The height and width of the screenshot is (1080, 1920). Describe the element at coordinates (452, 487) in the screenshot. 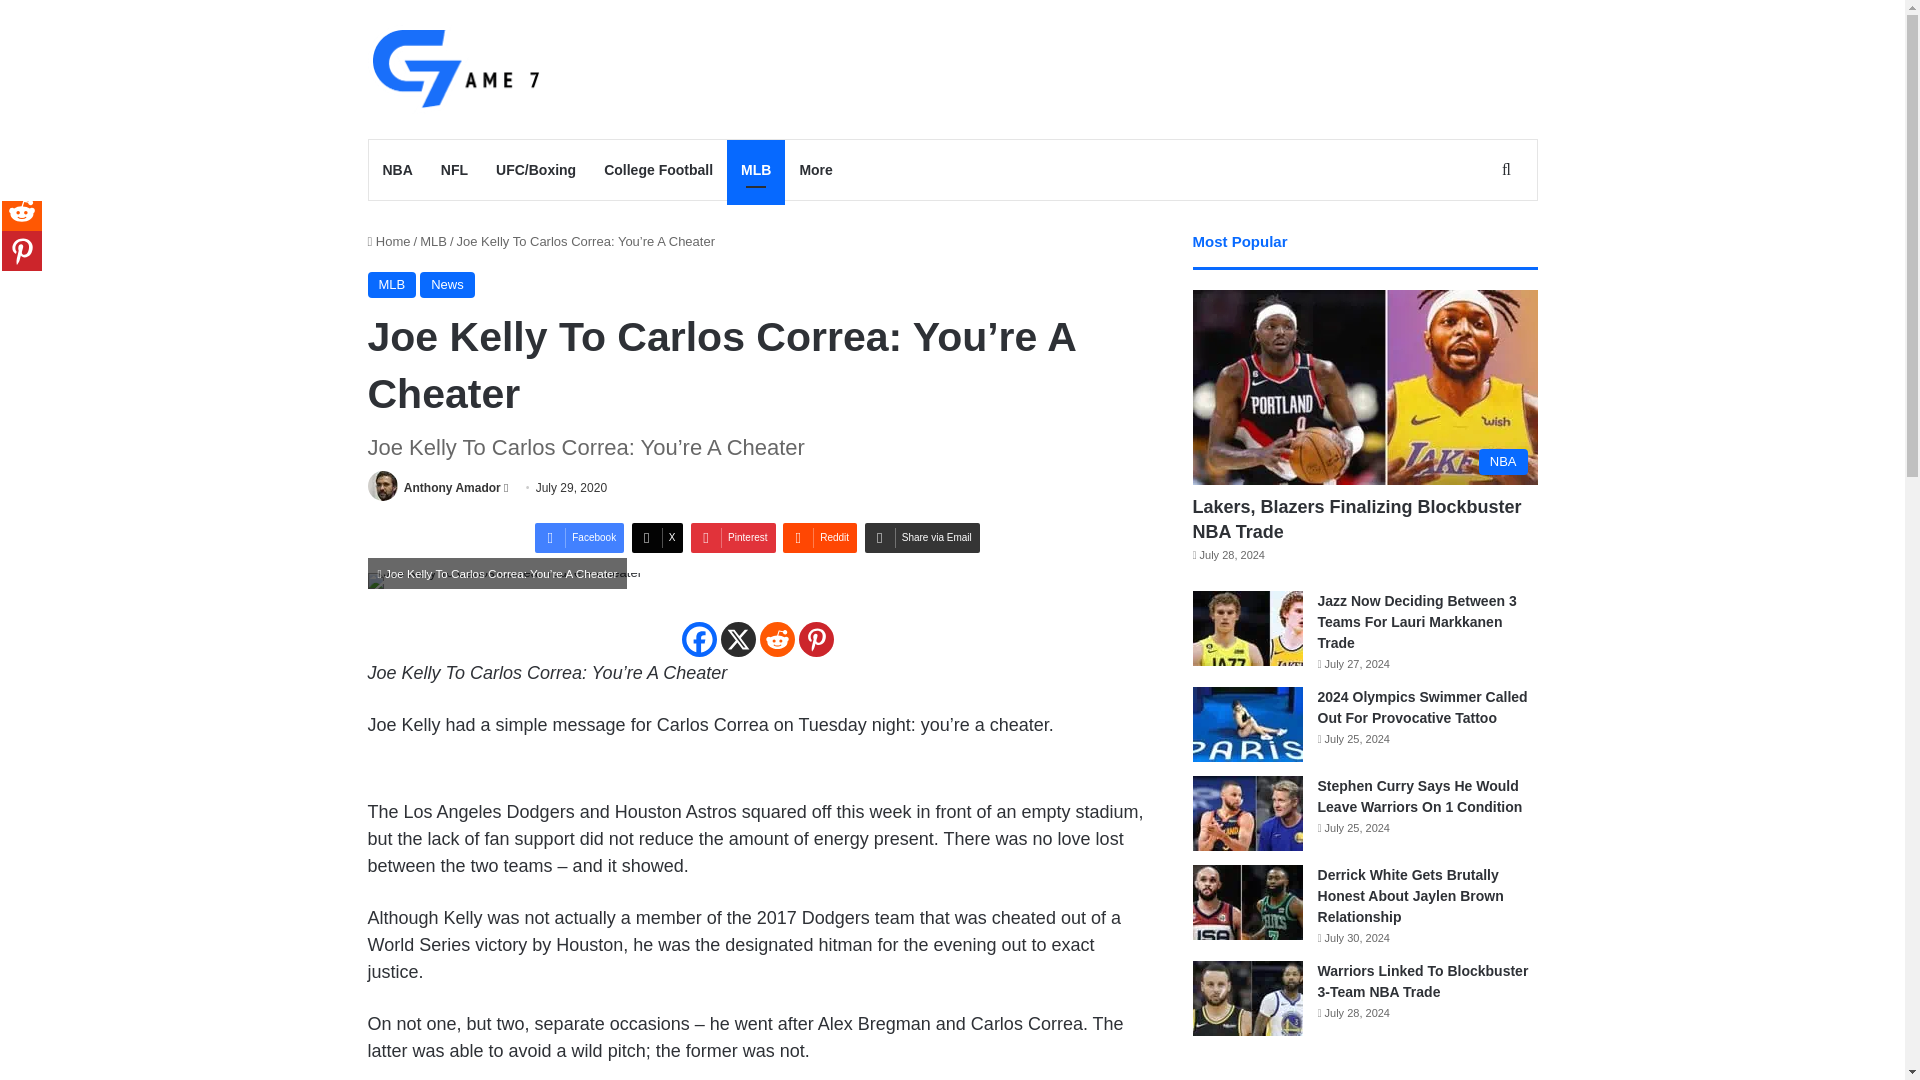

I see `Anthony Amador` at that location.